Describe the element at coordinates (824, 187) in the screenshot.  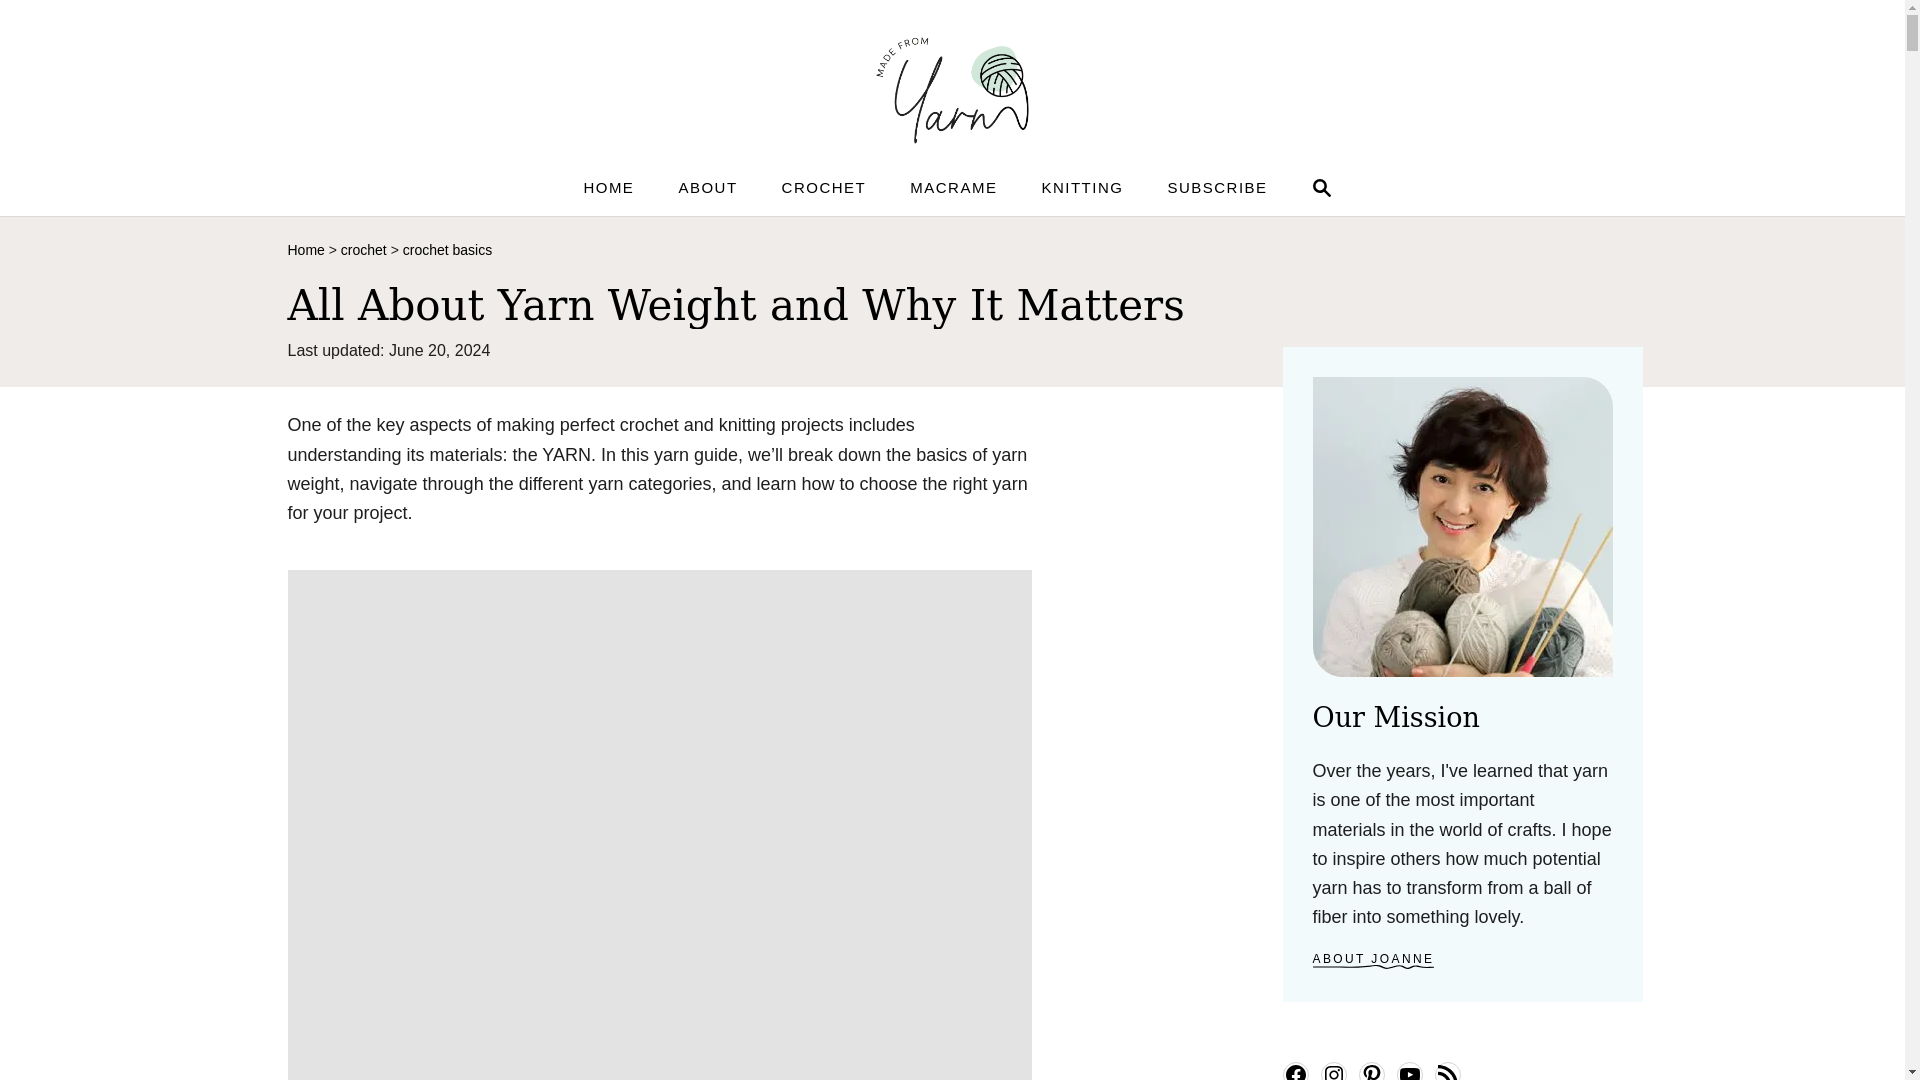
I see `MACRAME` at that location.